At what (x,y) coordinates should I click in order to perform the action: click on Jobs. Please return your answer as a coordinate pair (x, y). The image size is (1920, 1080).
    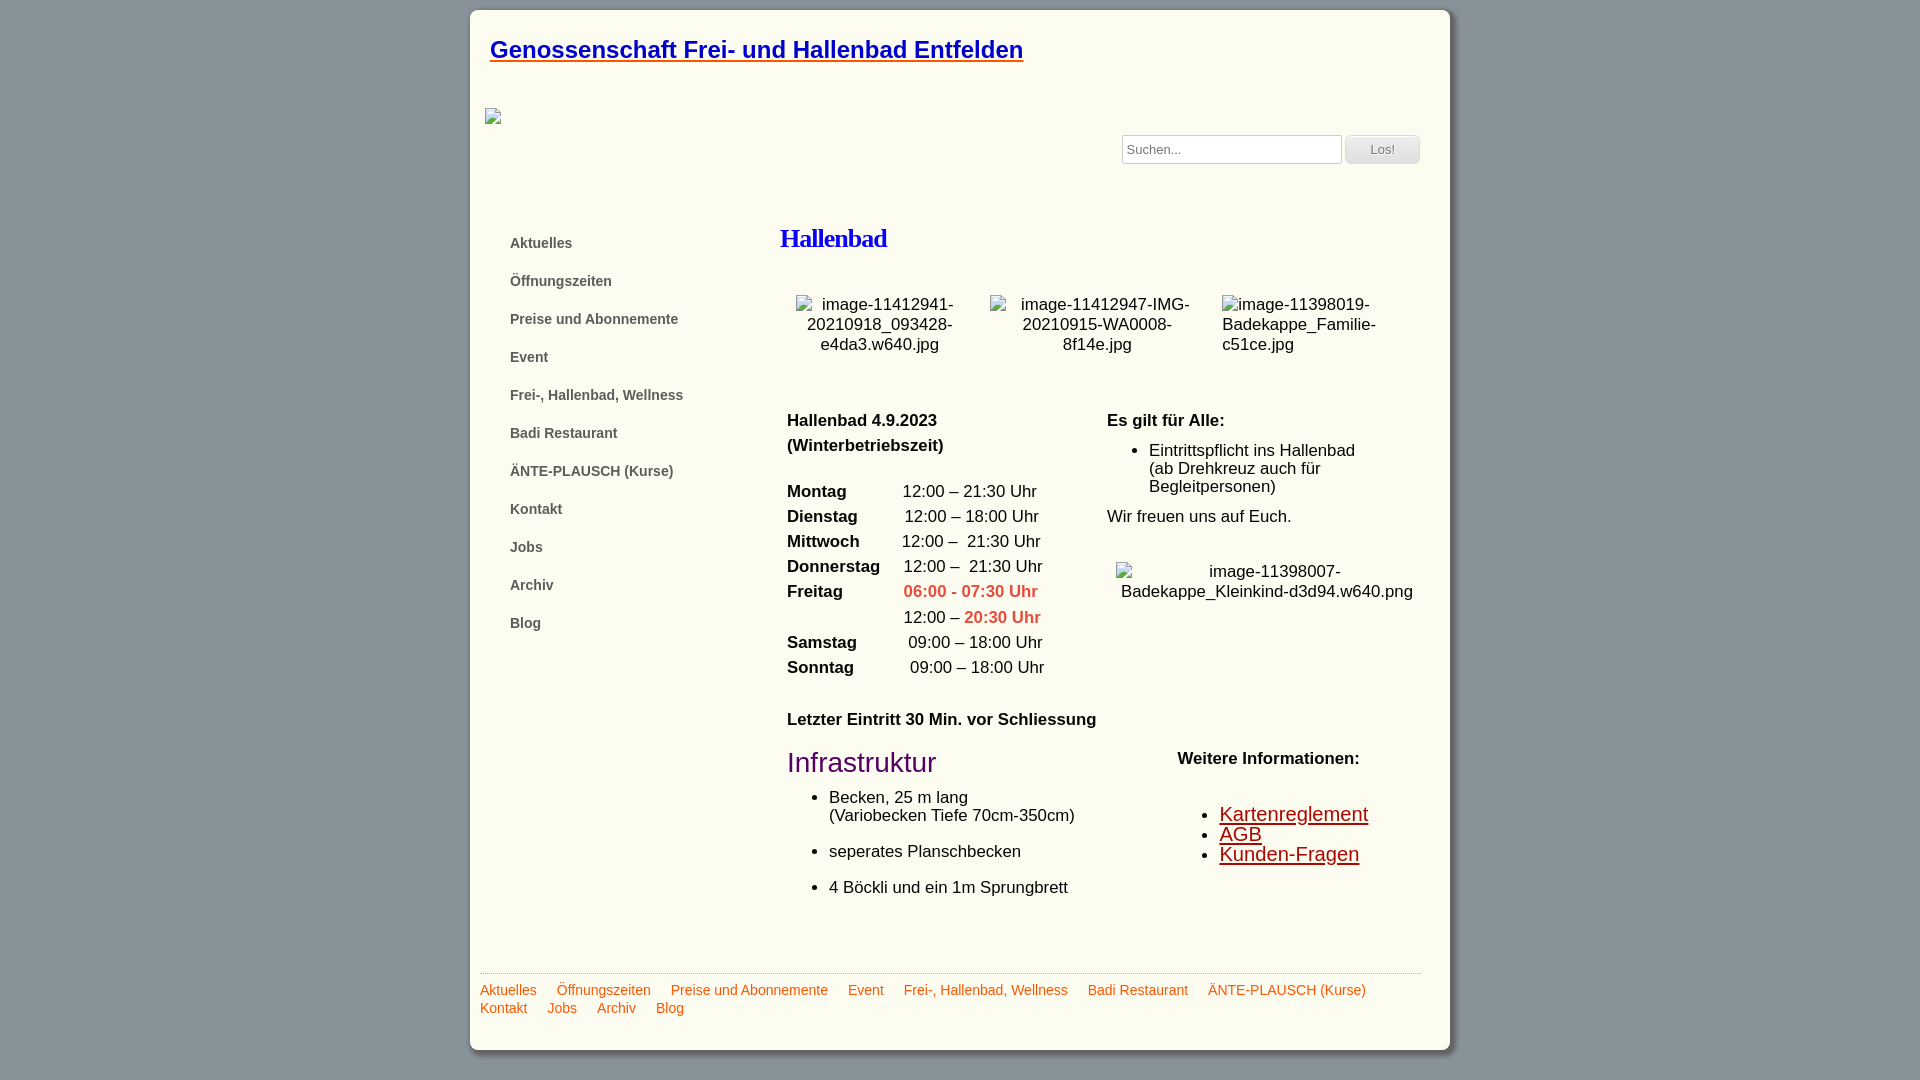
    Looking at the image, I should click on (630, 547).